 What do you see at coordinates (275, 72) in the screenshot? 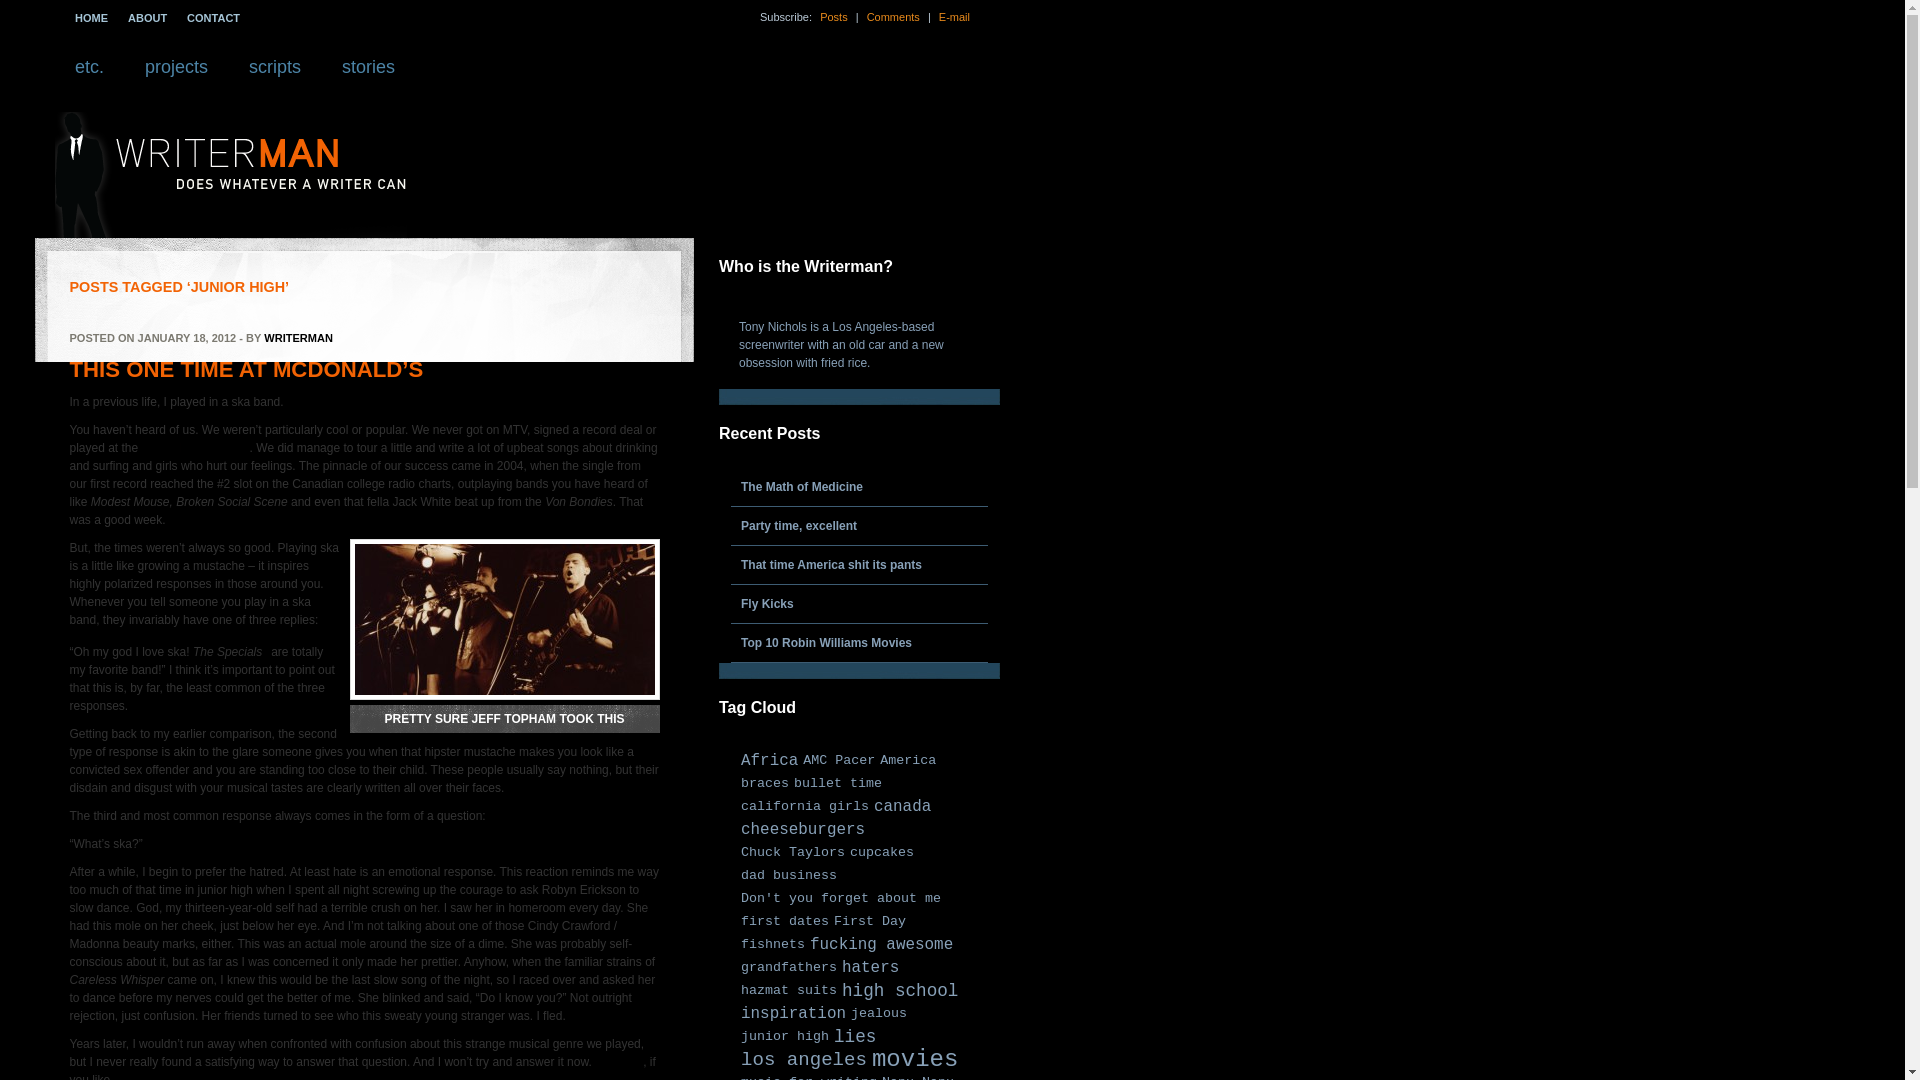
I see `View Posts in "scripts": ` at bounding box center [275, 72].